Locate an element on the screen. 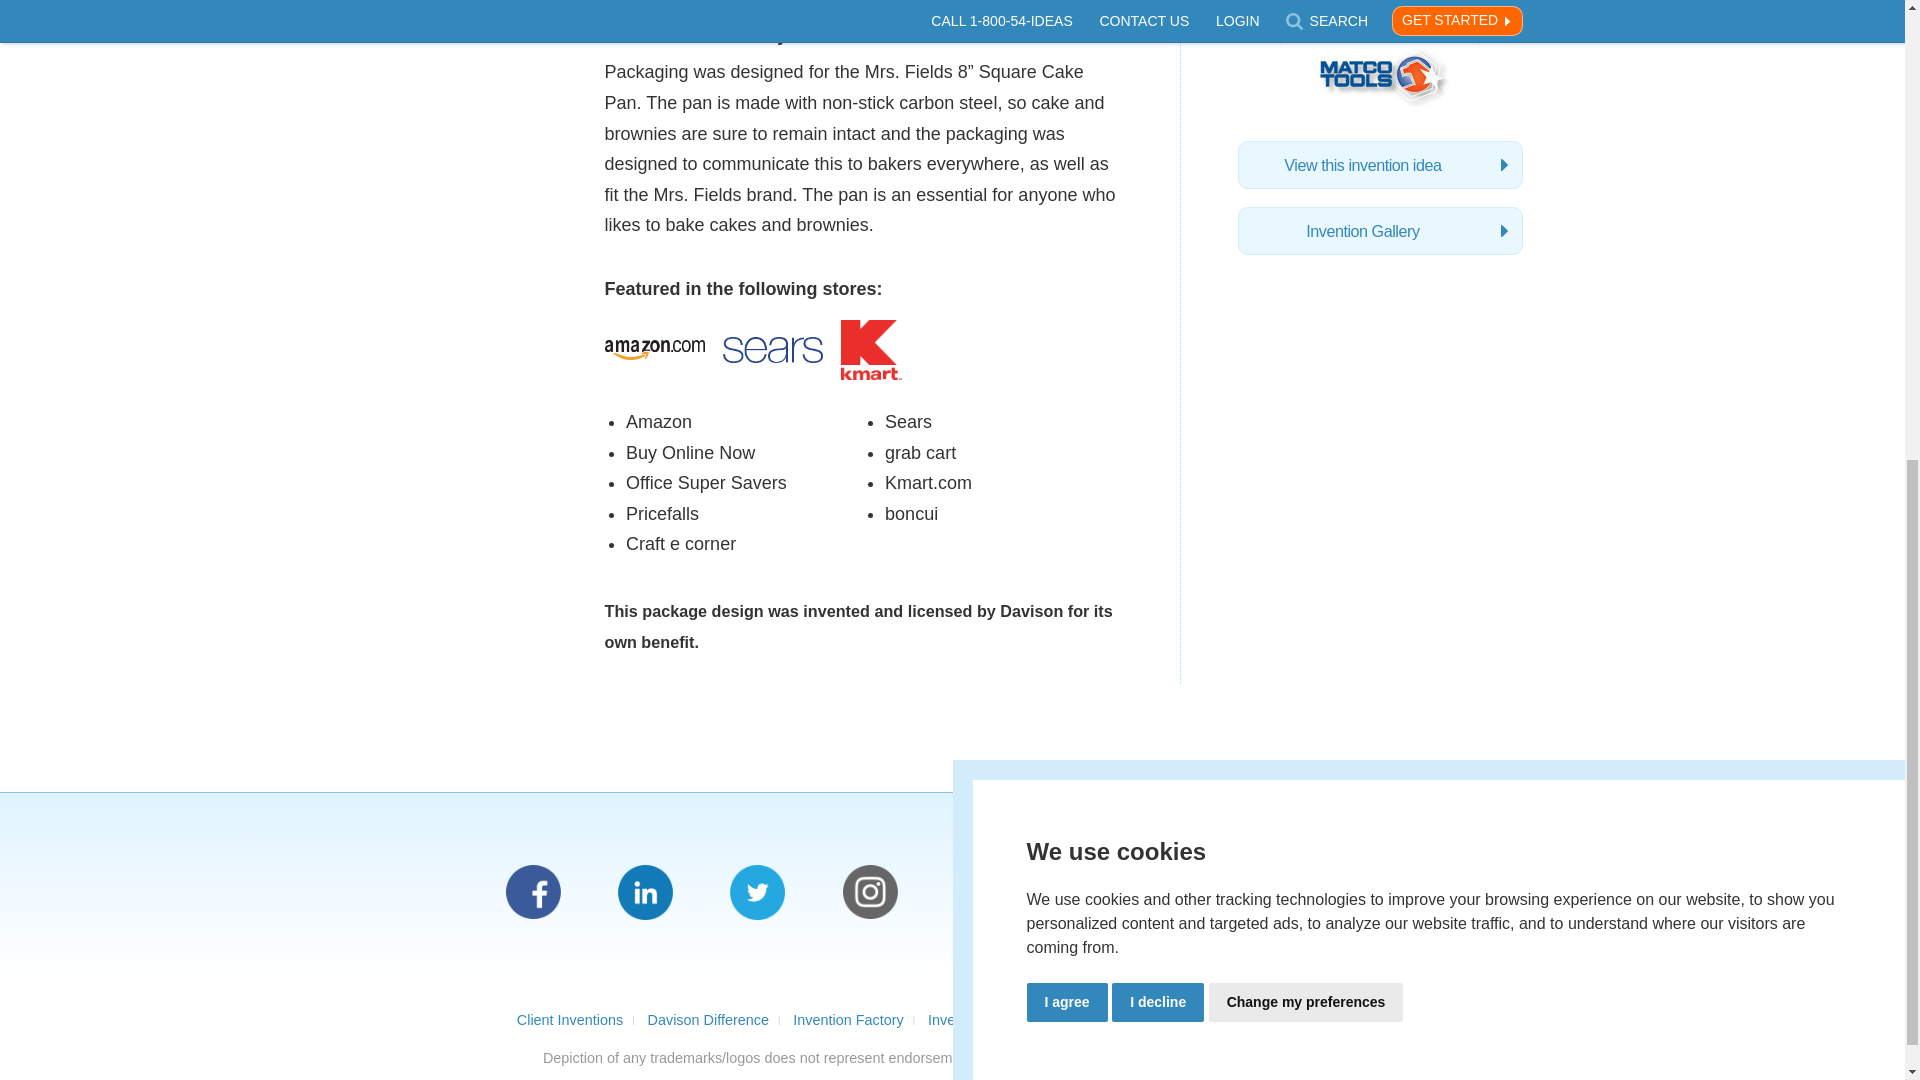 The height and width of the screenshot is (1080, 1920). I agree is located at coordinates (1066, 176).